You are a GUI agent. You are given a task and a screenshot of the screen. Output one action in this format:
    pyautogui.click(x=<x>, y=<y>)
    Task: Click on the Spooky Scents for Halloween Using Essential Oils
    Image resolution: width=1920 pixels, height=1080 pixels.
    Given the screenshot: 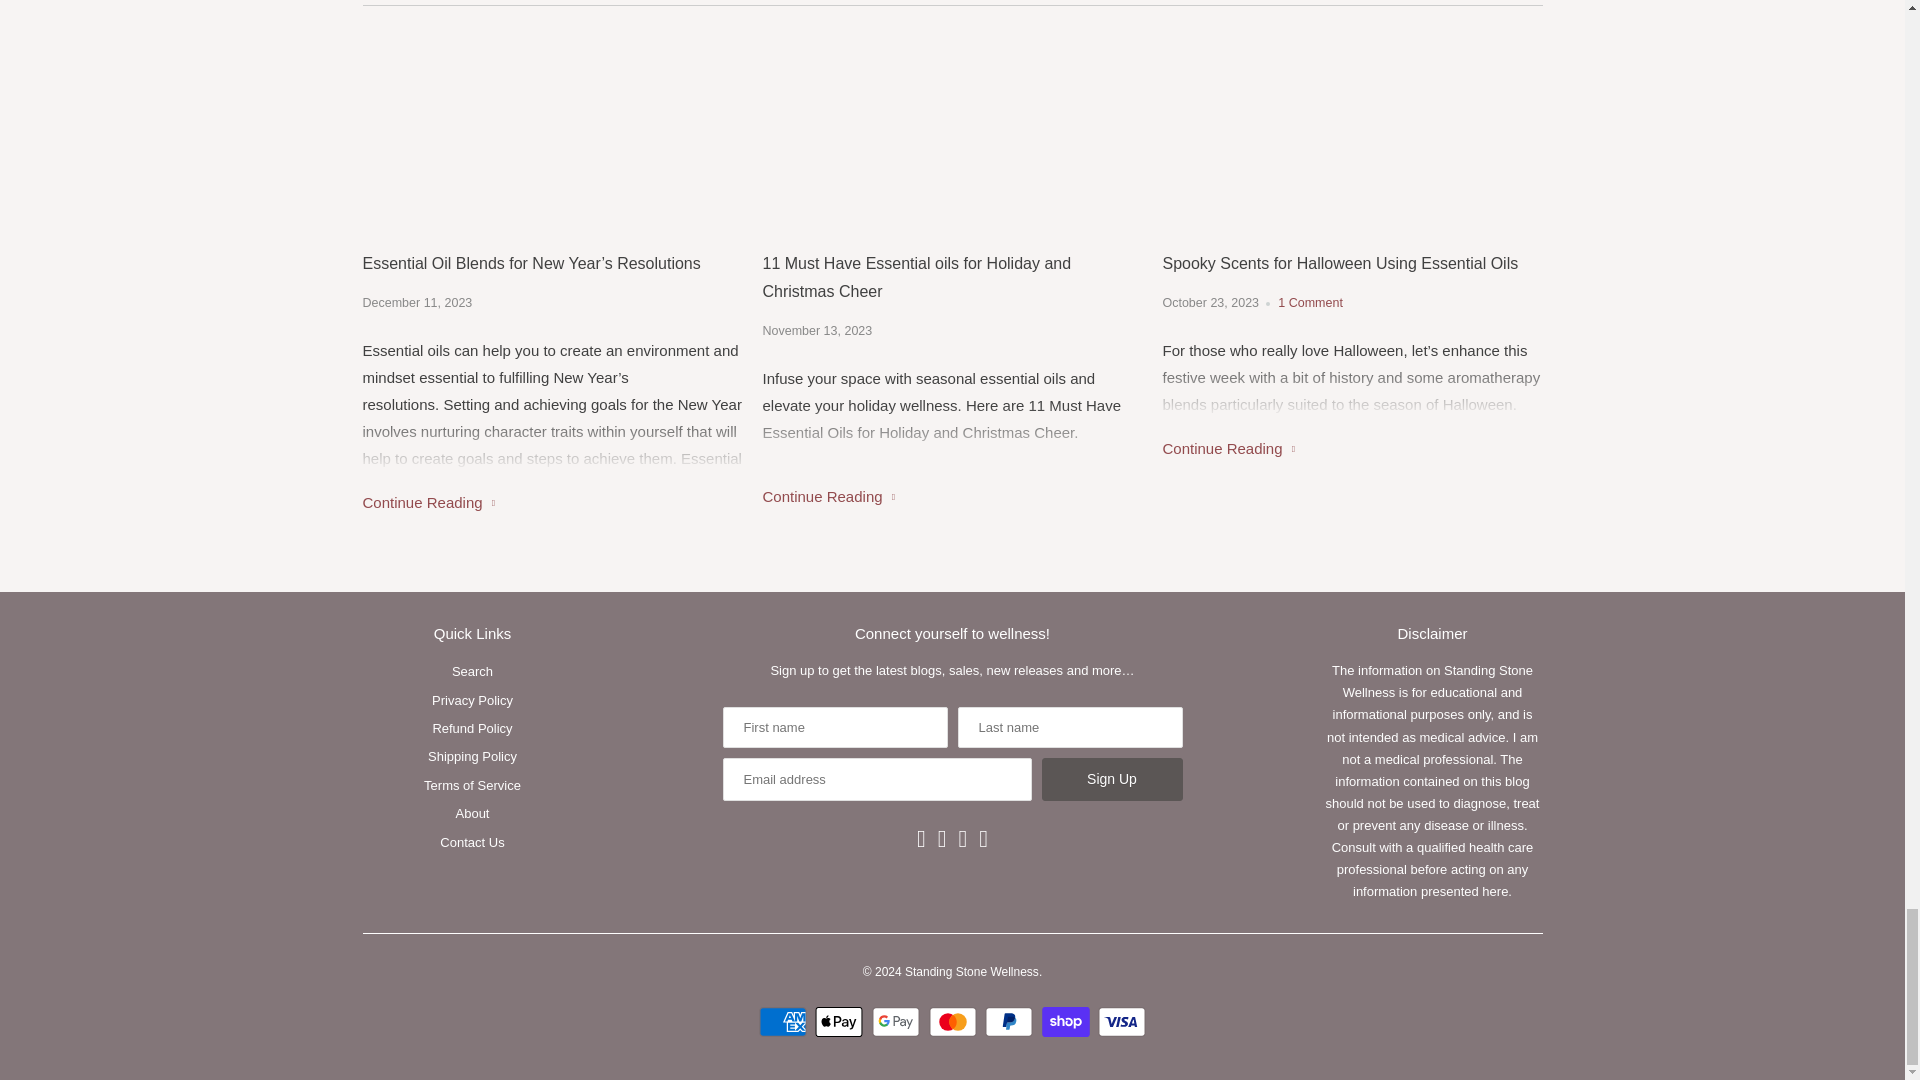 What is the action you would take?
    pyautogui.click(x=1351, y=263)
    